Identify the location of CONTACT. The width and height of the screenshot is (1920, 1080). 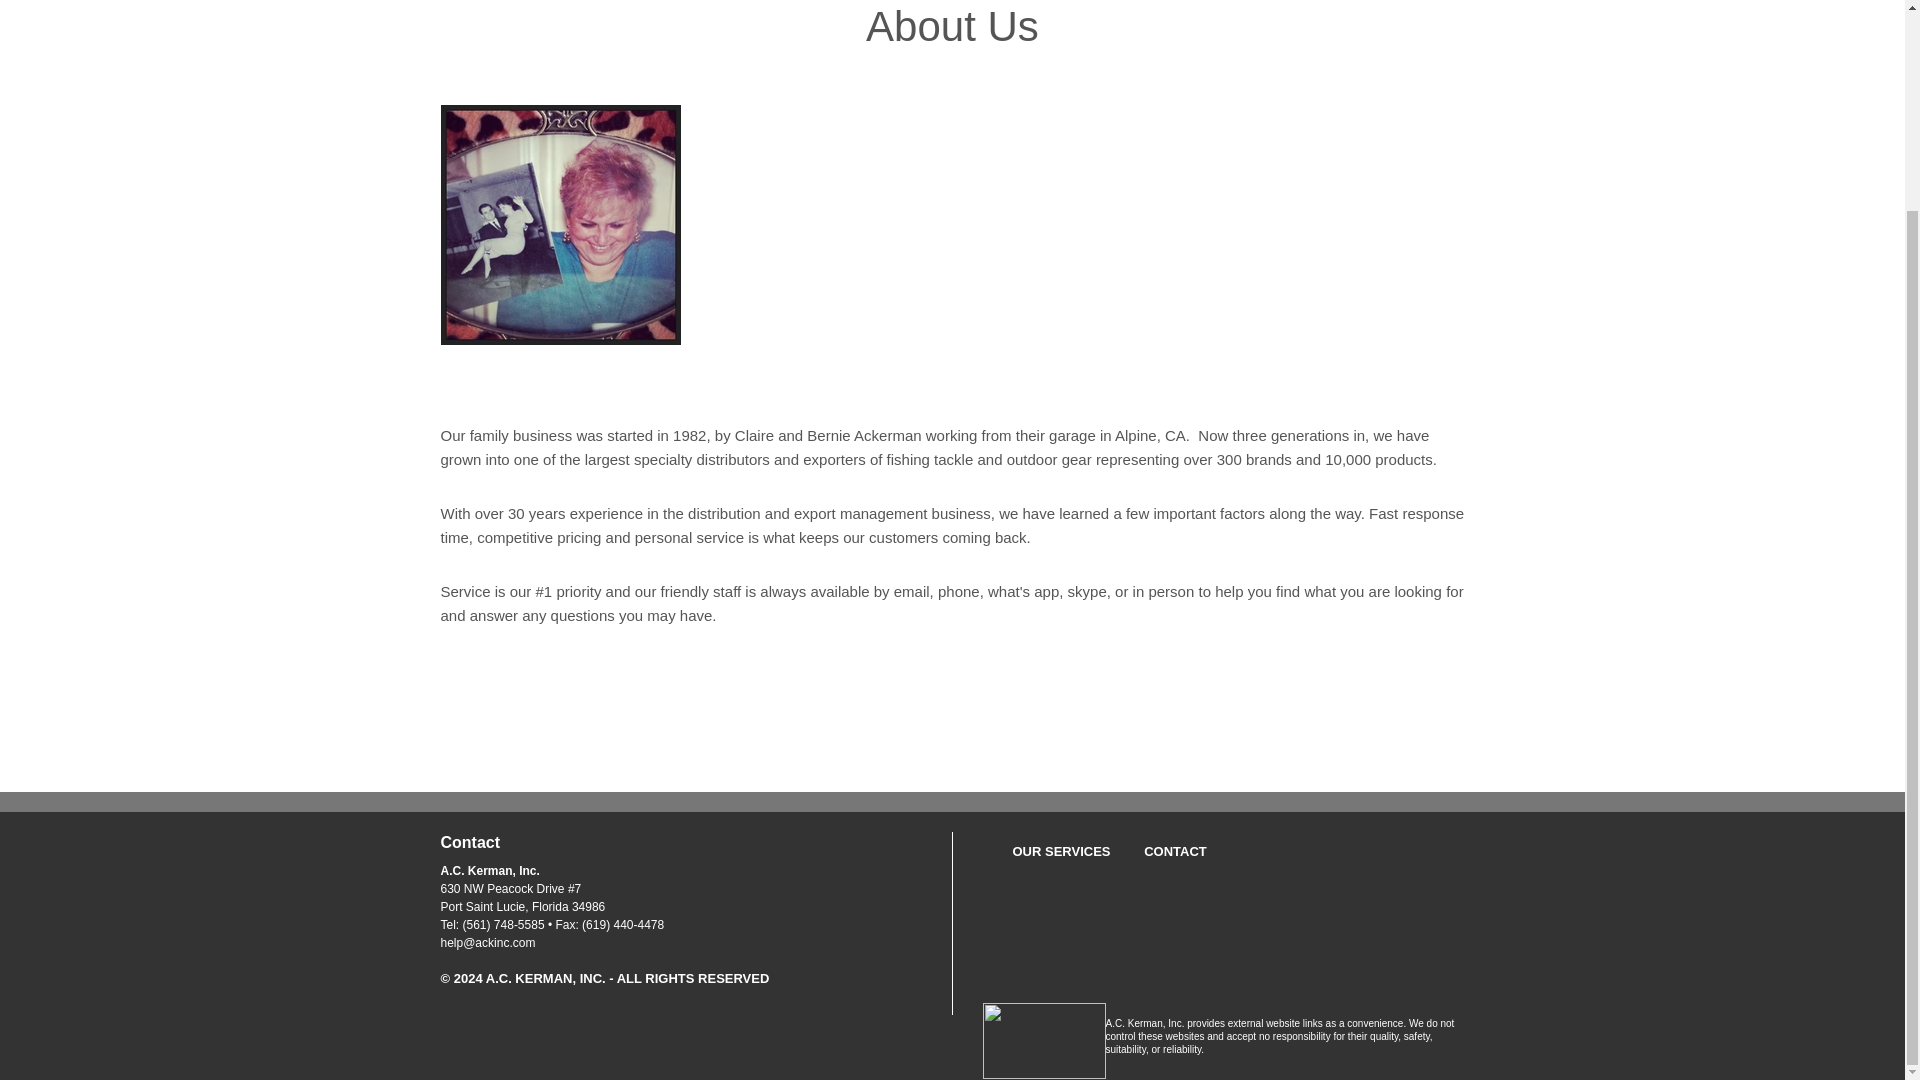
(1176, 850).